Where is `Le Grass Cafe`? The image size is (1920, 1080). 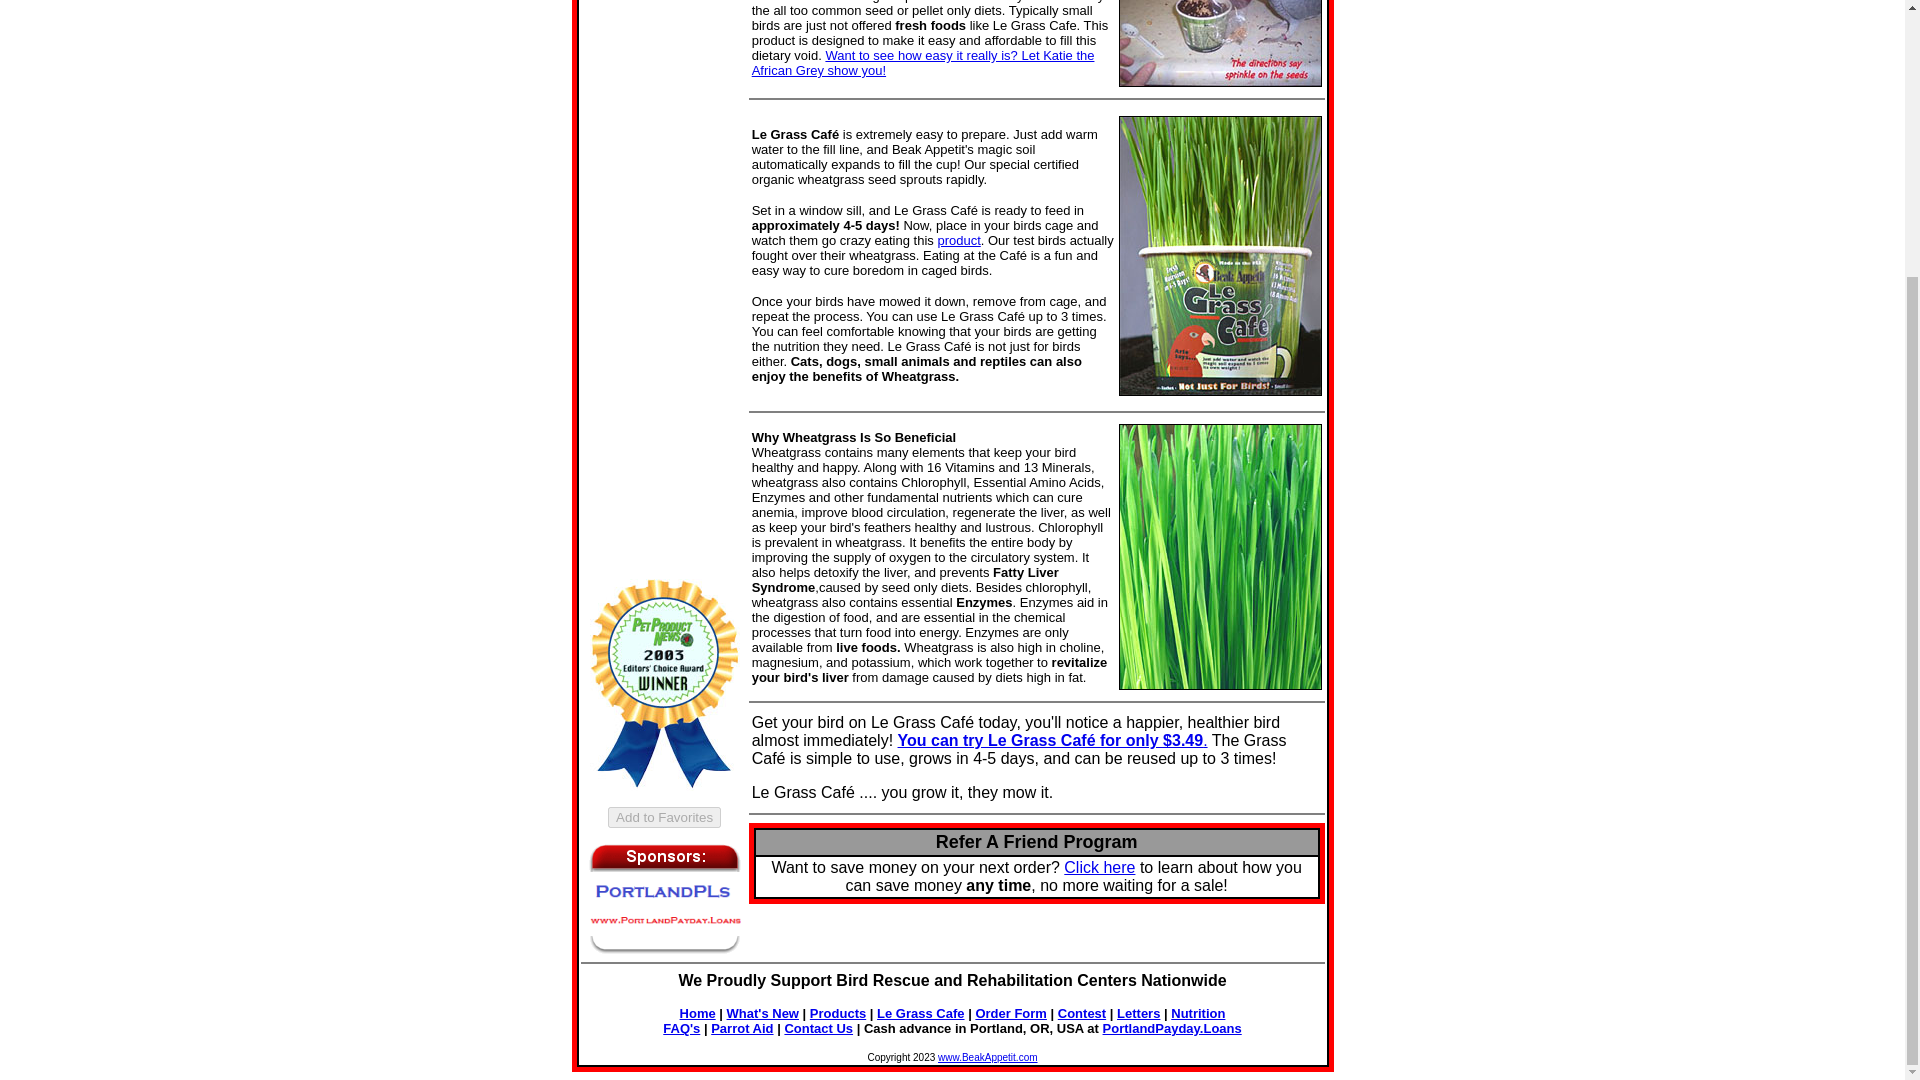
Le Grass Cafe is located at coordinates (920, 1012).